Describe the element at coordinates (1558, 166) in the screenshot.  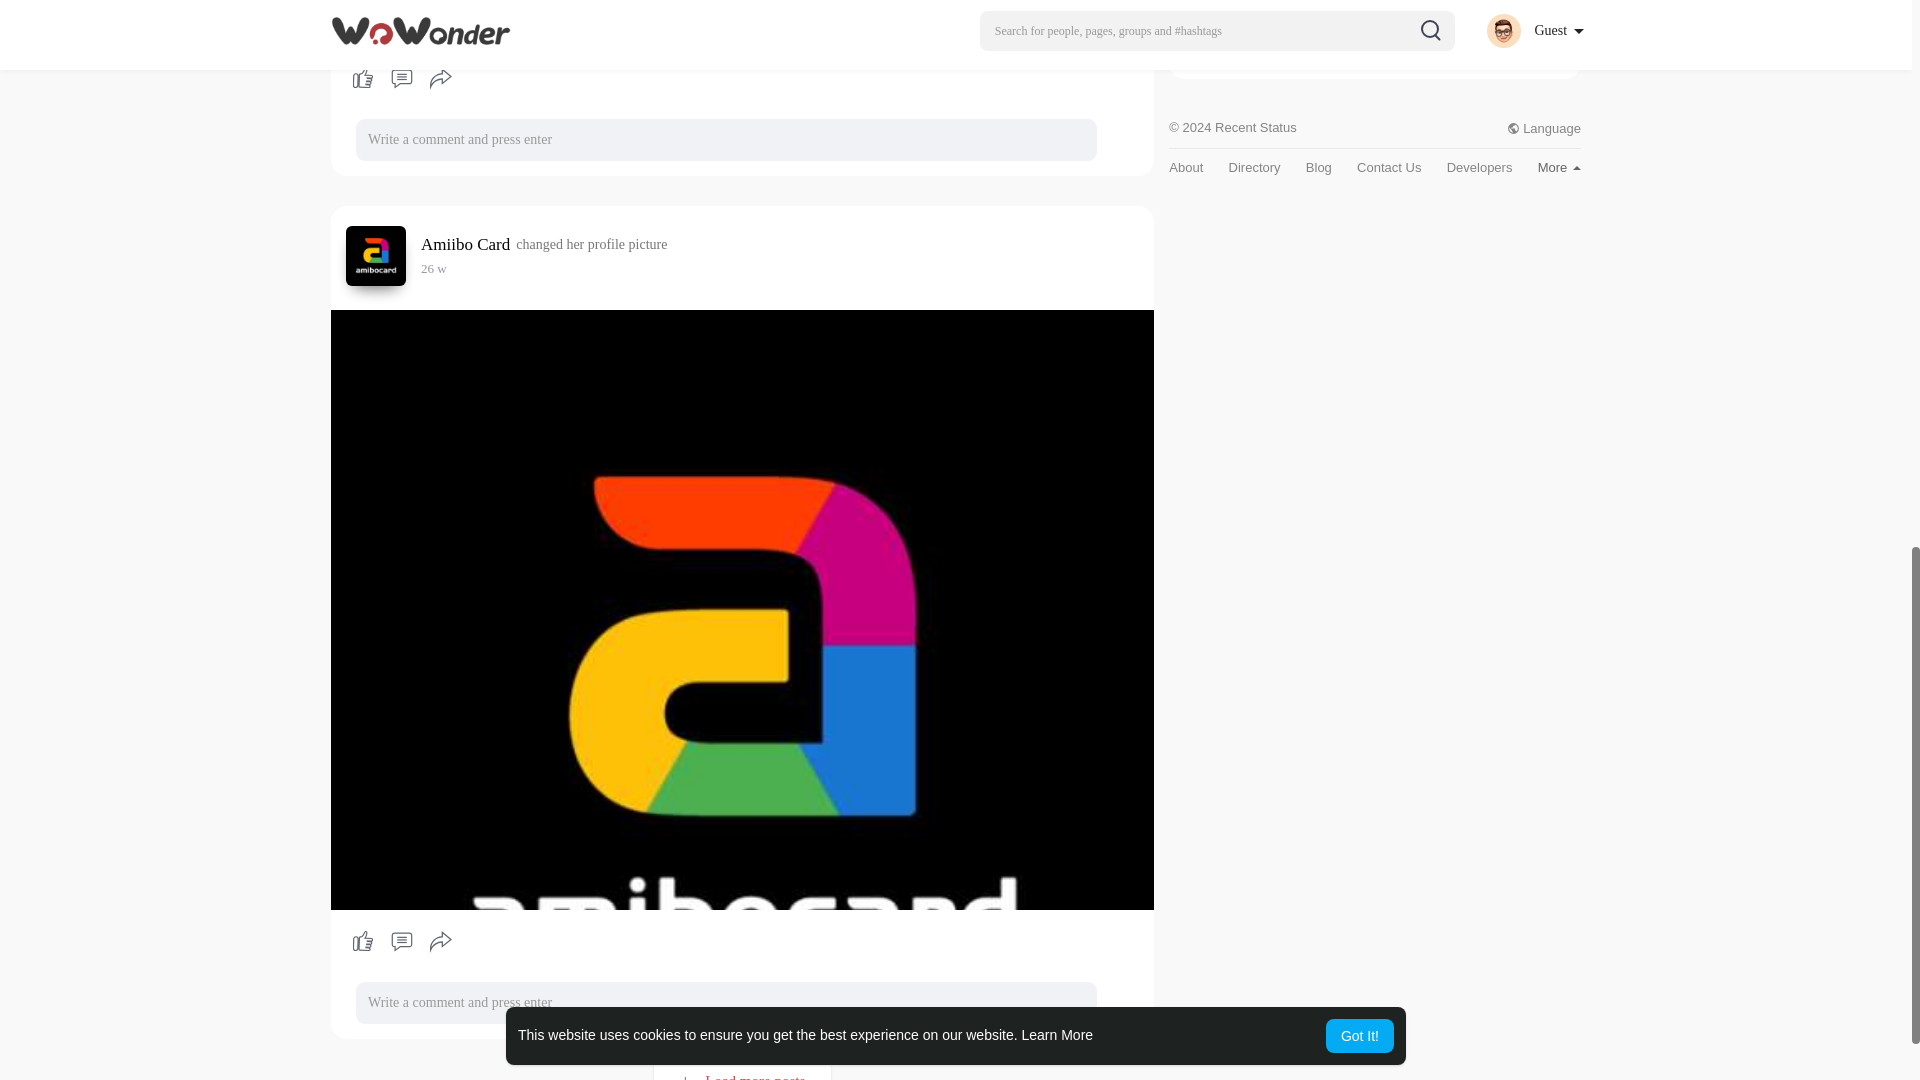
I see `More` at that location.